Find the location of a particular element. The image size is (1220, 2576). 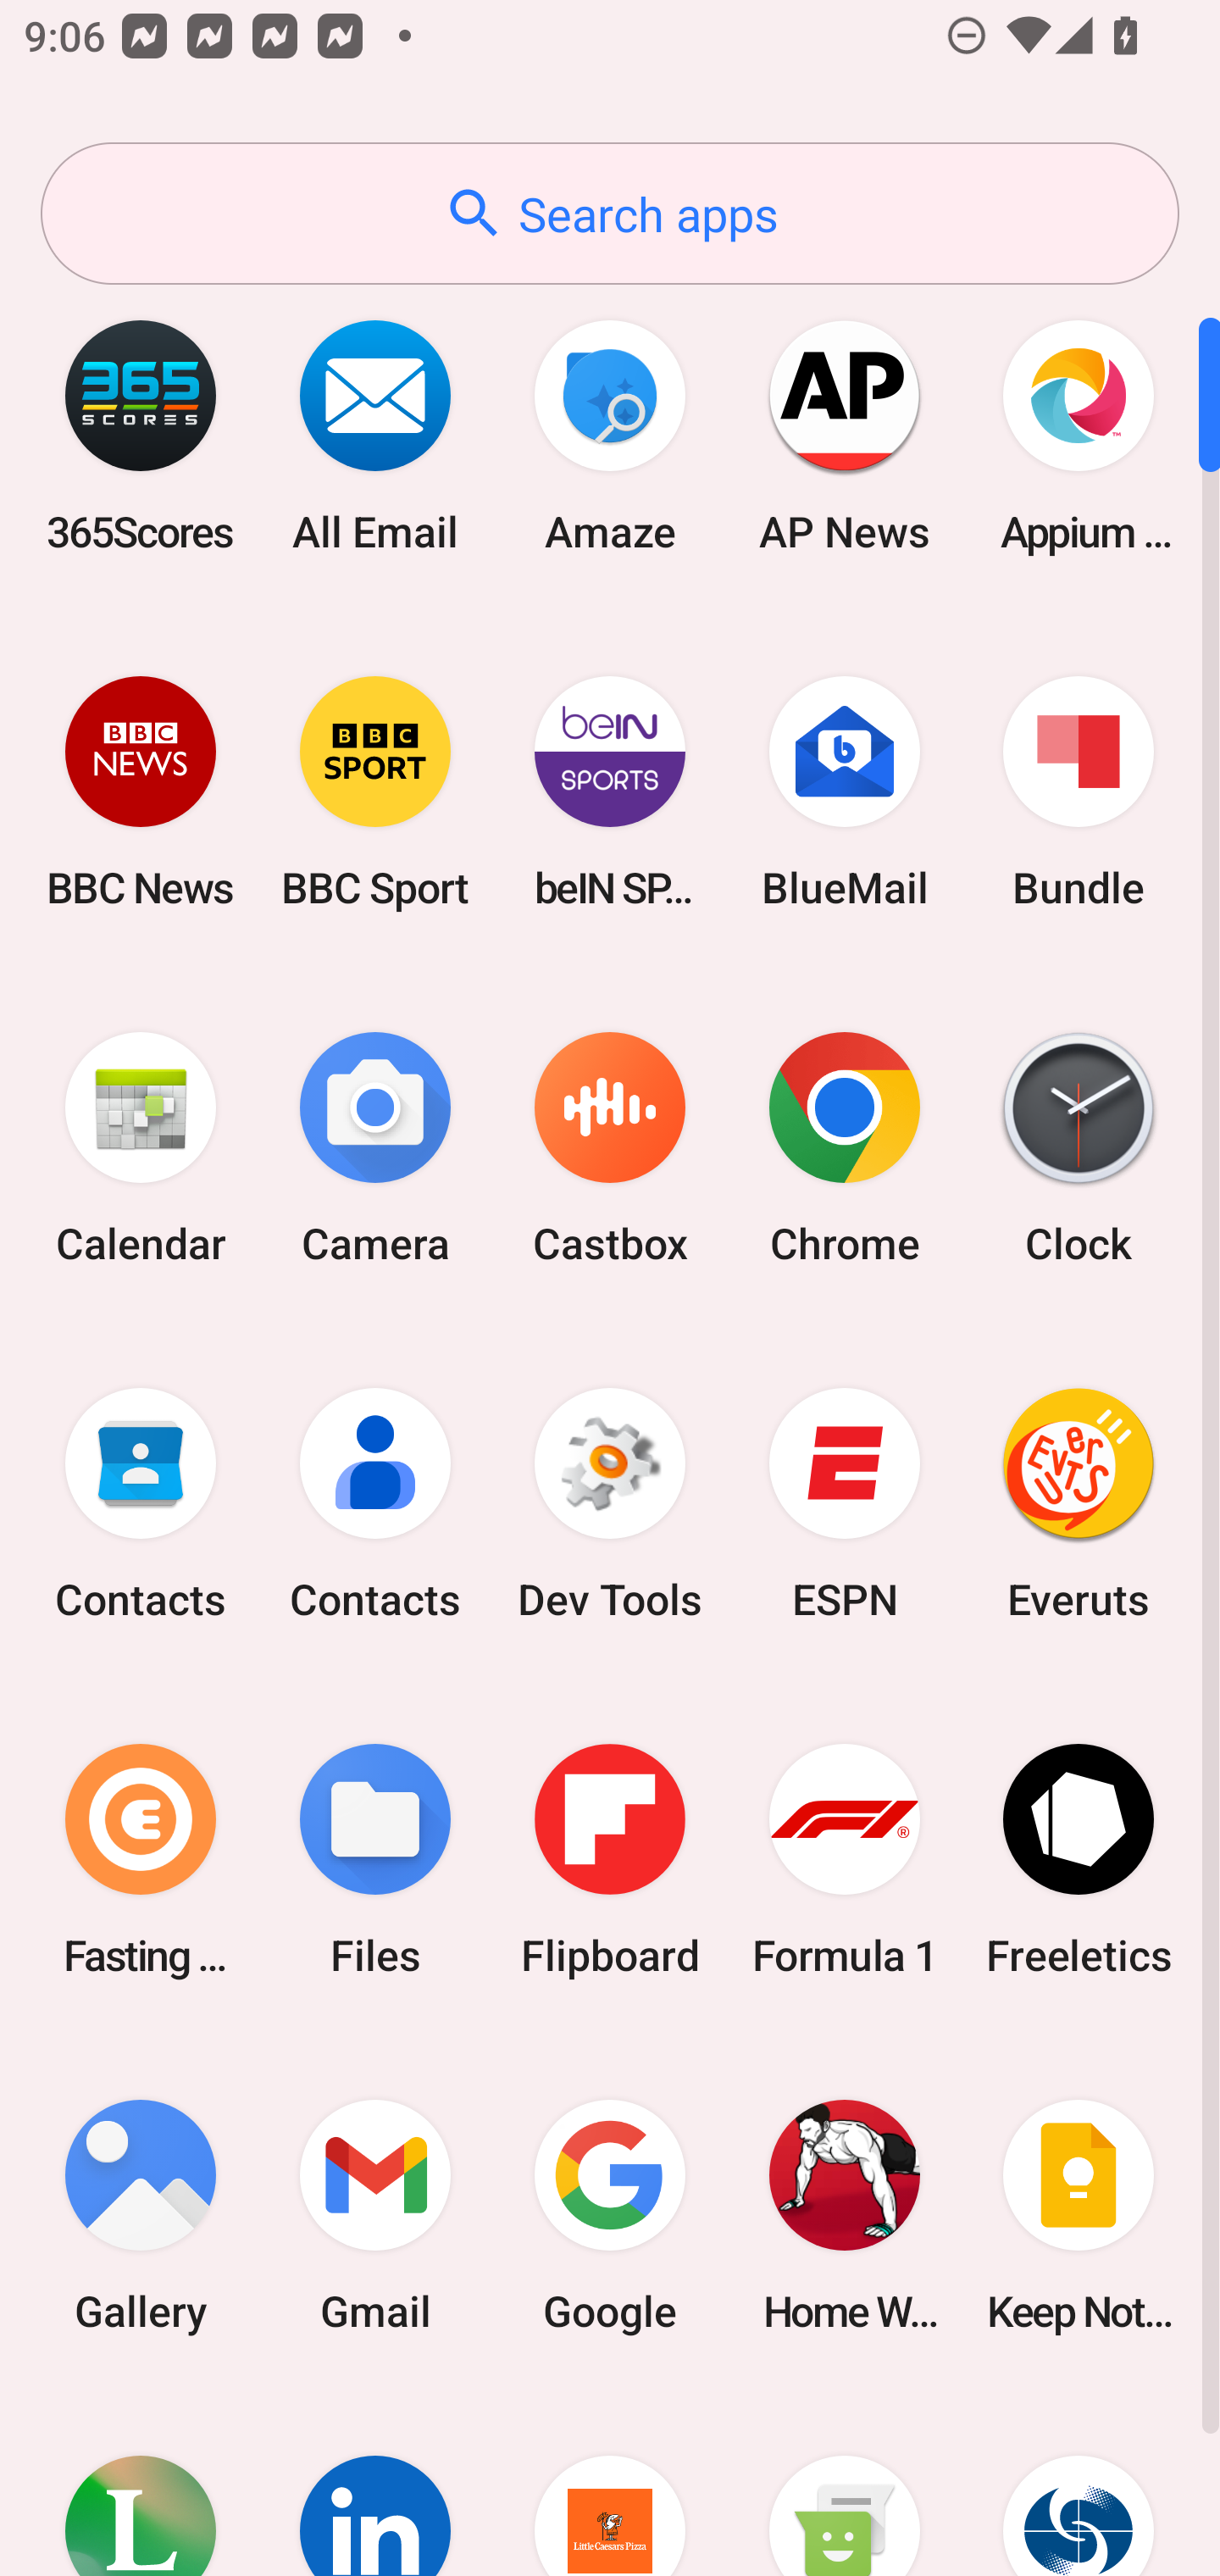

BBC Sport is located at coordinates (375, 791).